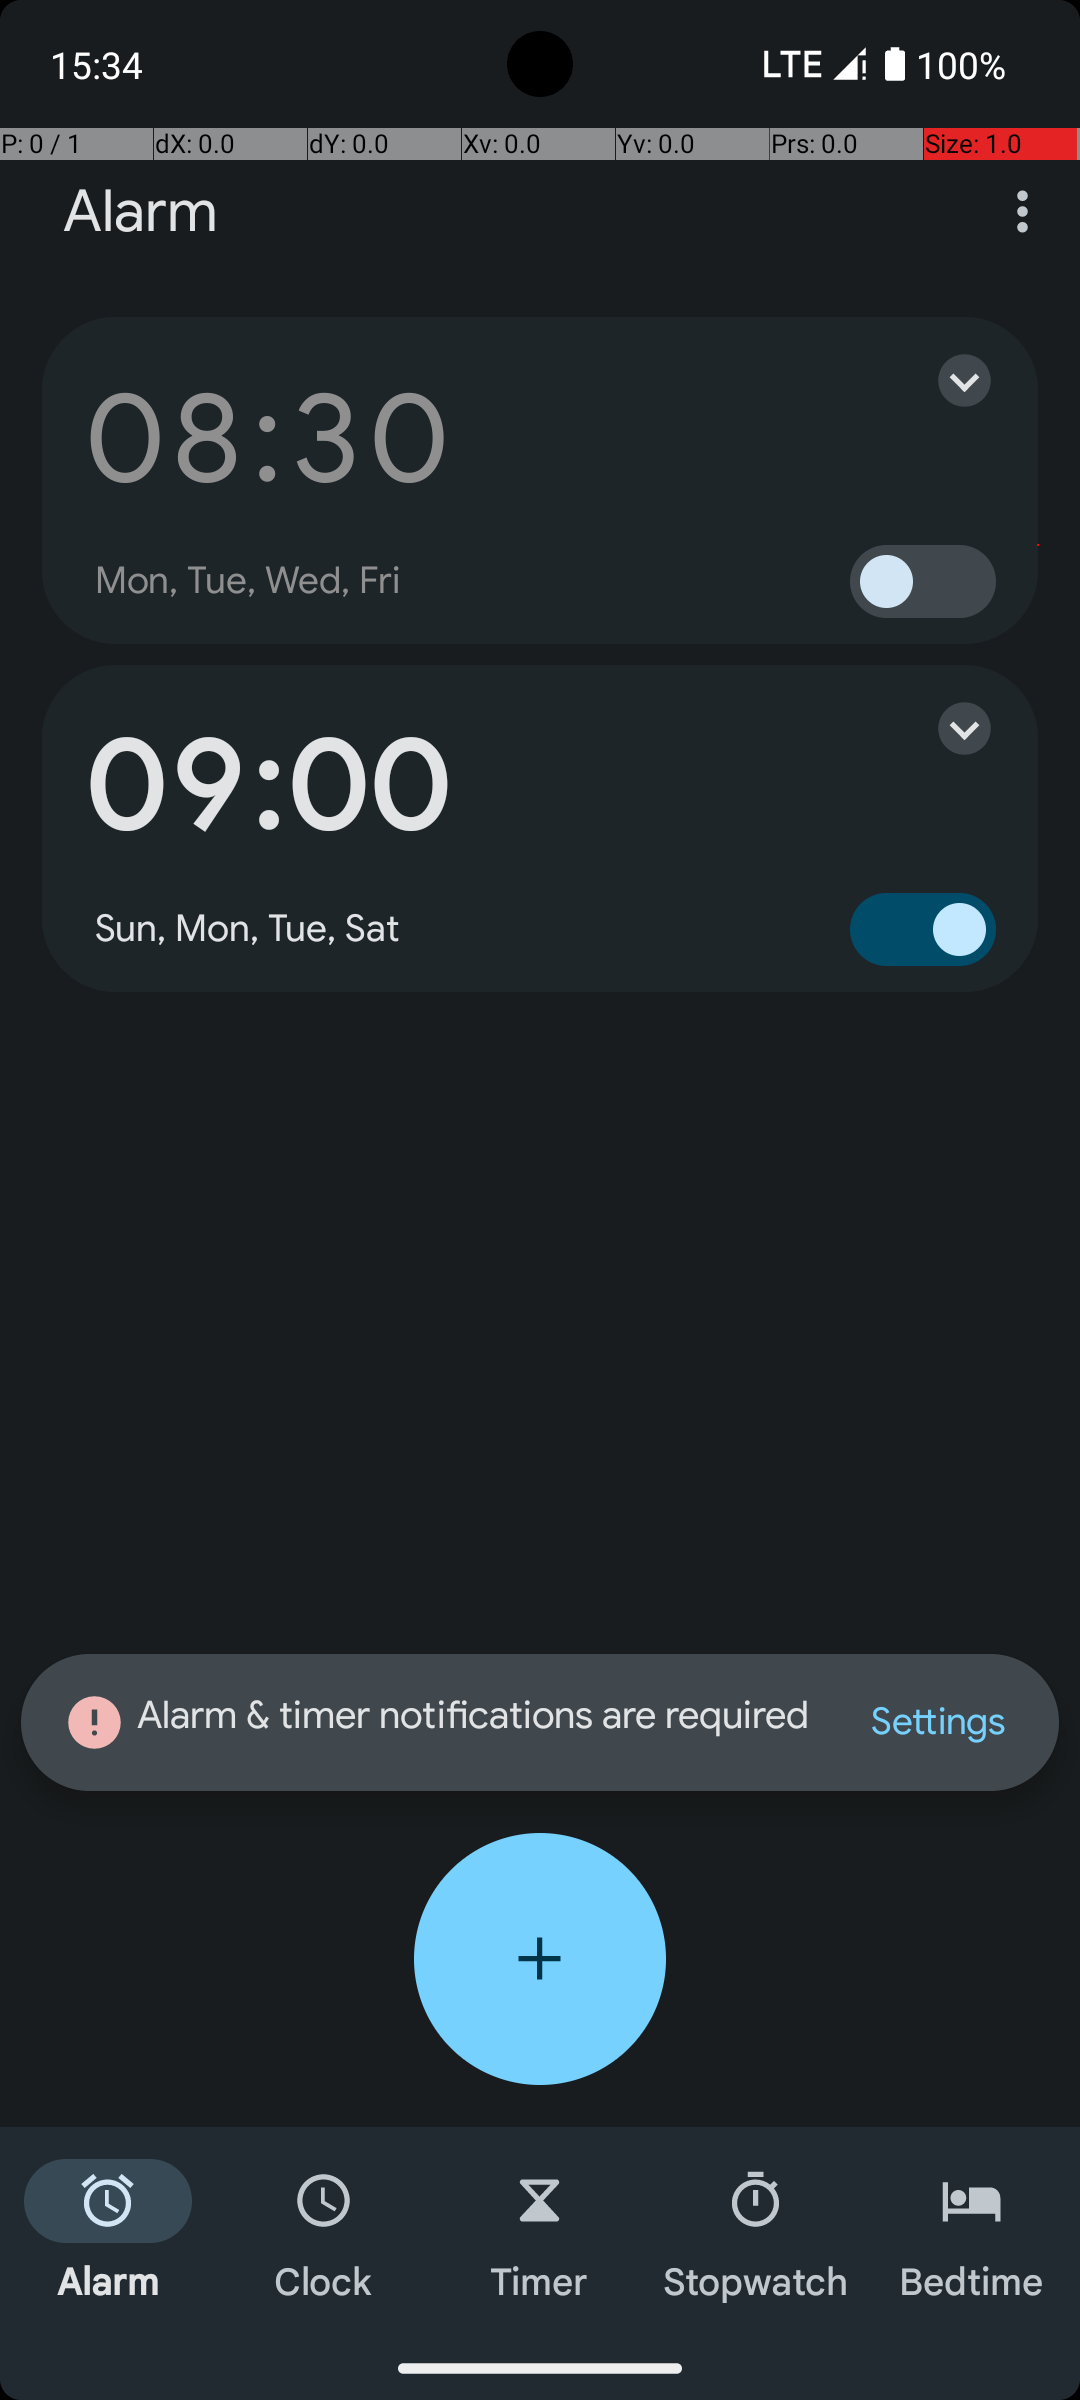  I want to click on Mon, Tue, Wed, Fri, so click(248, 581).